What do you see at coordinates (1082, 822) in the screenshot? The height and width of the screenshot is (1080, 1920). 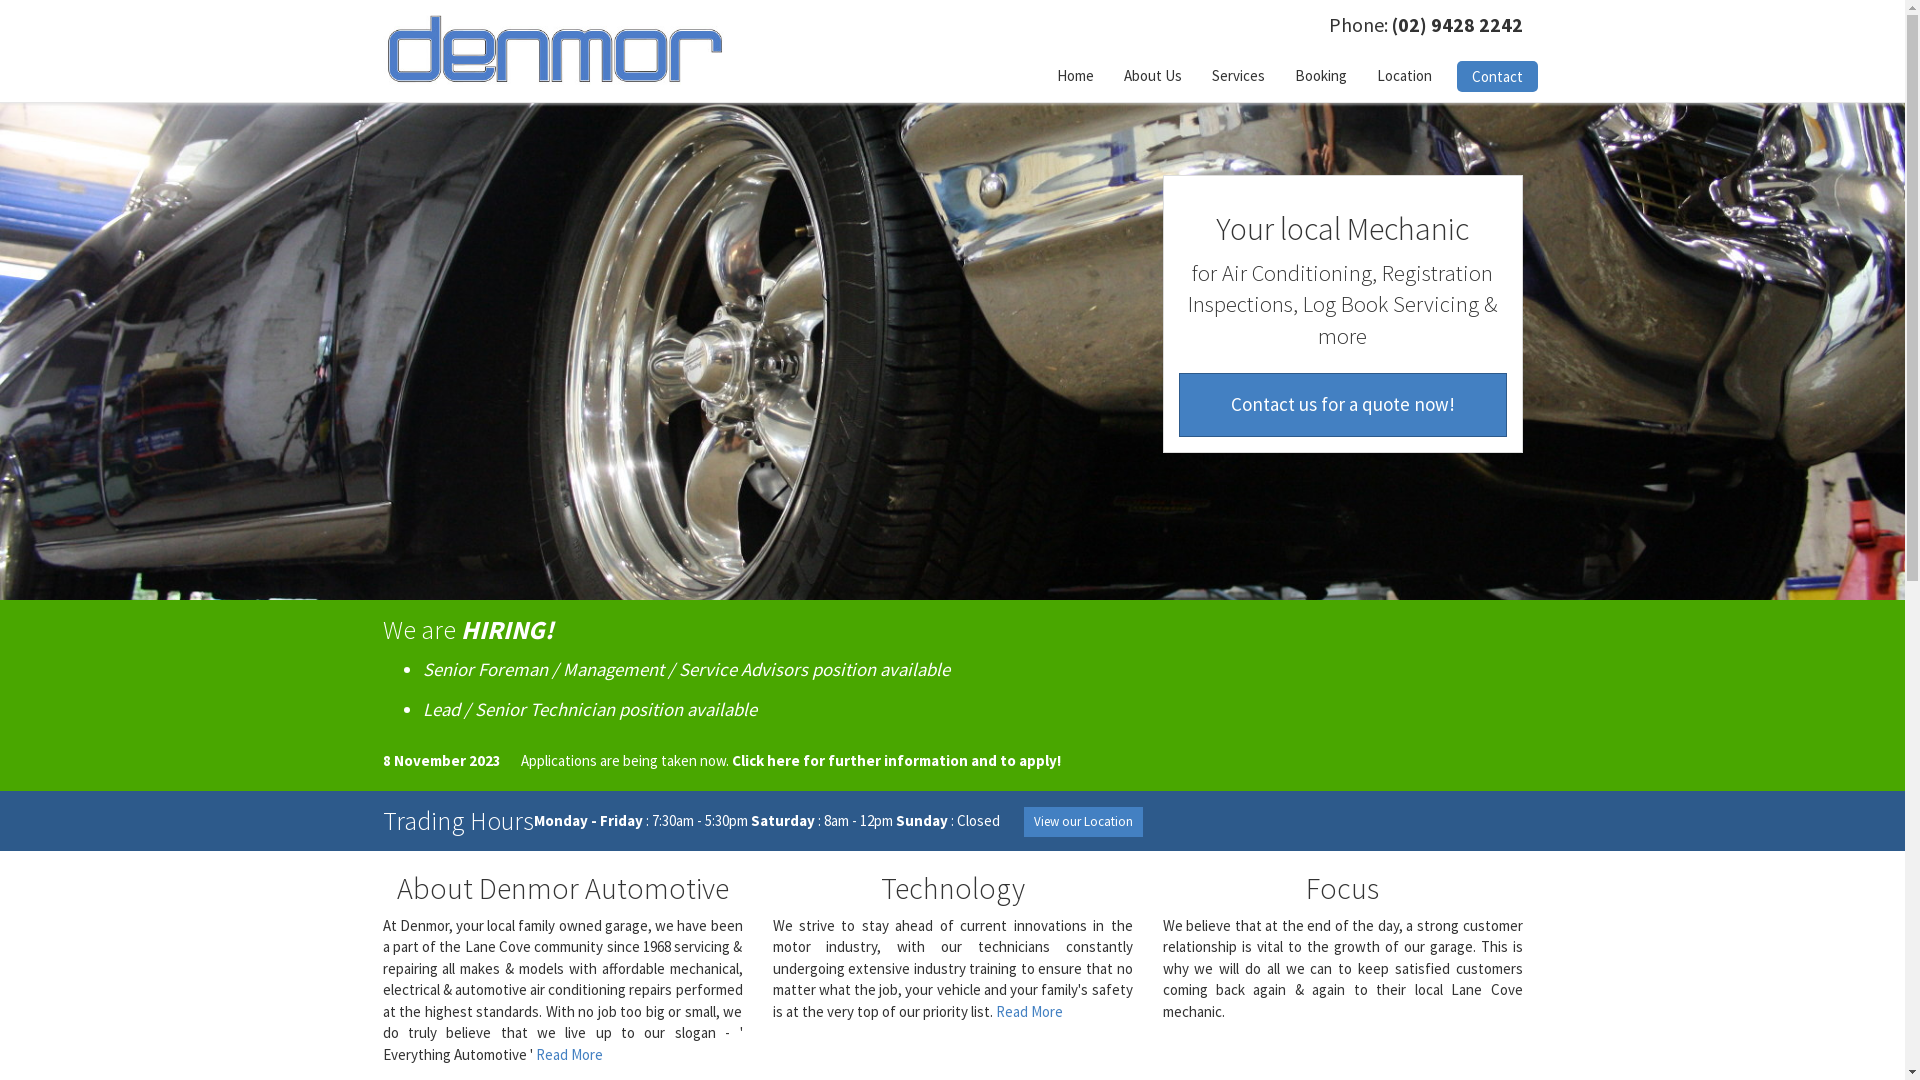 I see `View our Location` at bounding box center [1082, 822].